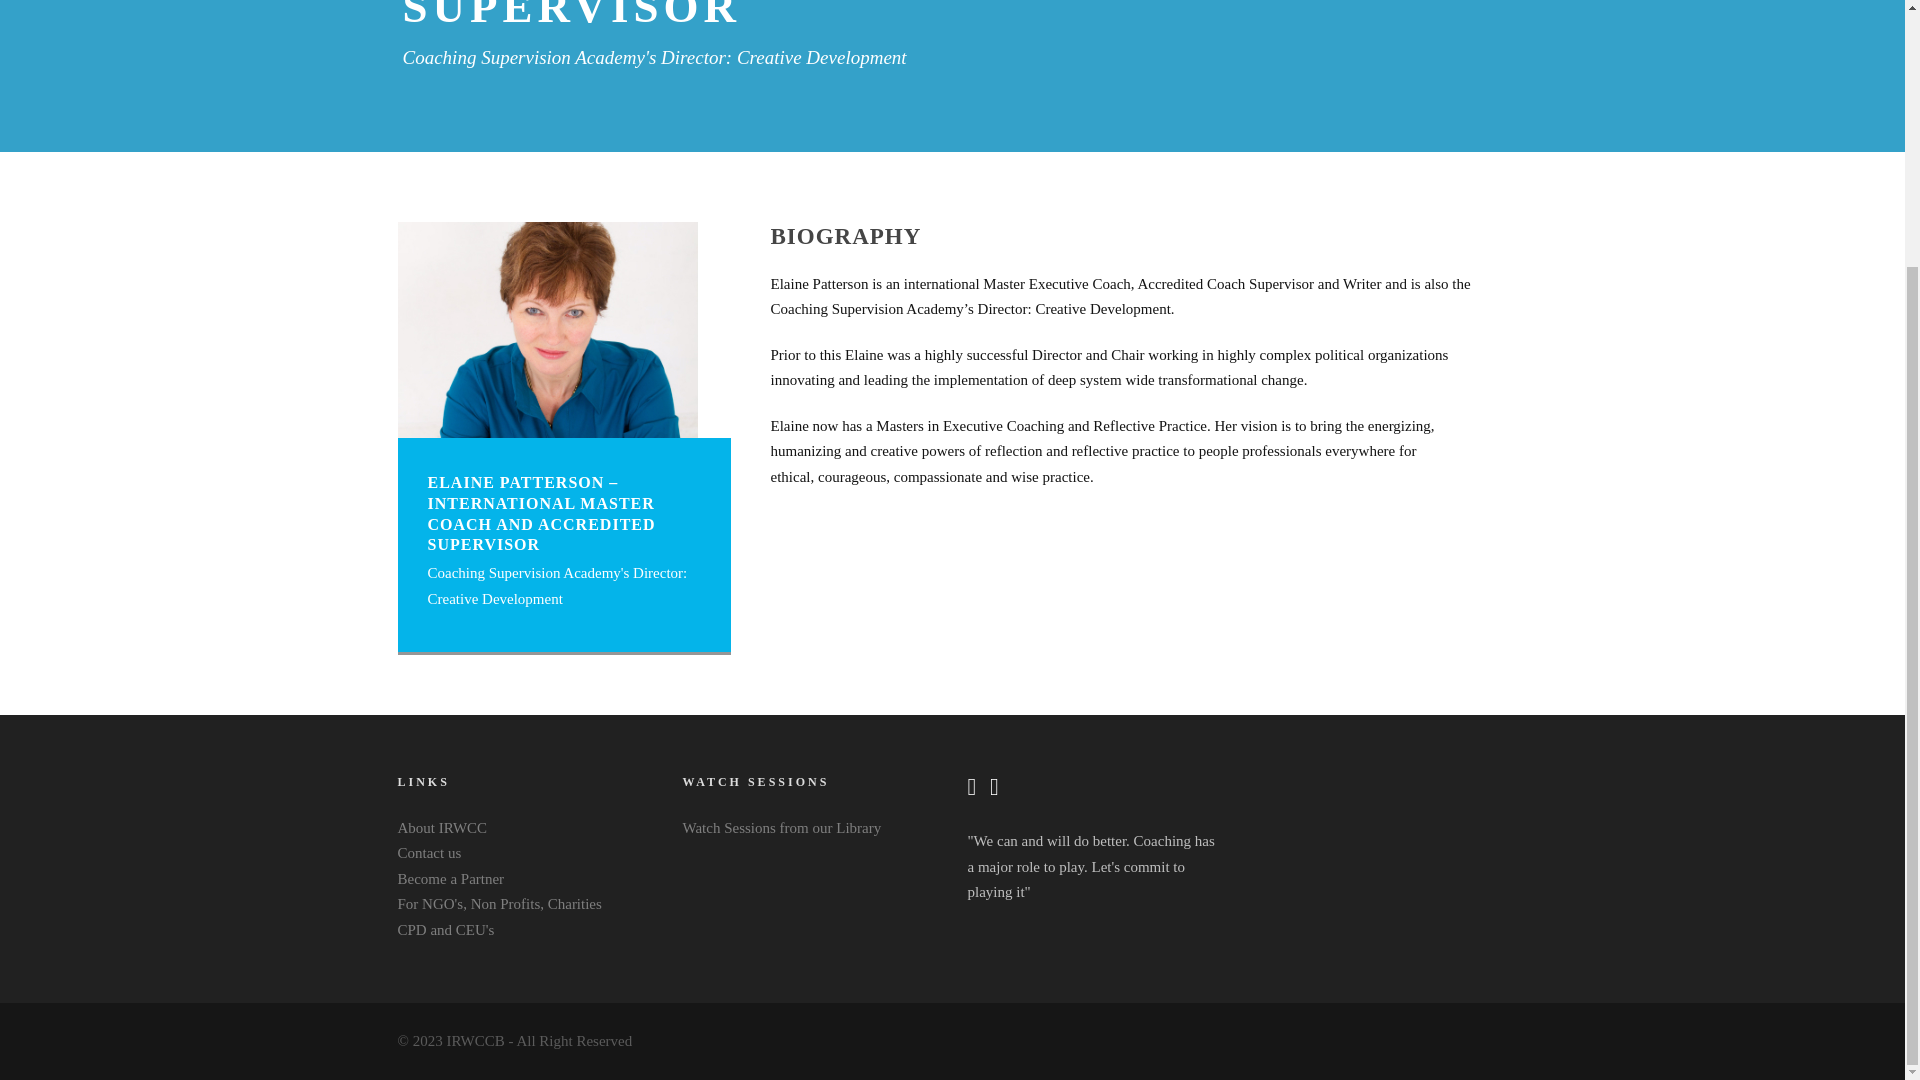 The height and width of the screenshot is (1080, 1920). I want to click on Become a Partner, so click(450, 878).